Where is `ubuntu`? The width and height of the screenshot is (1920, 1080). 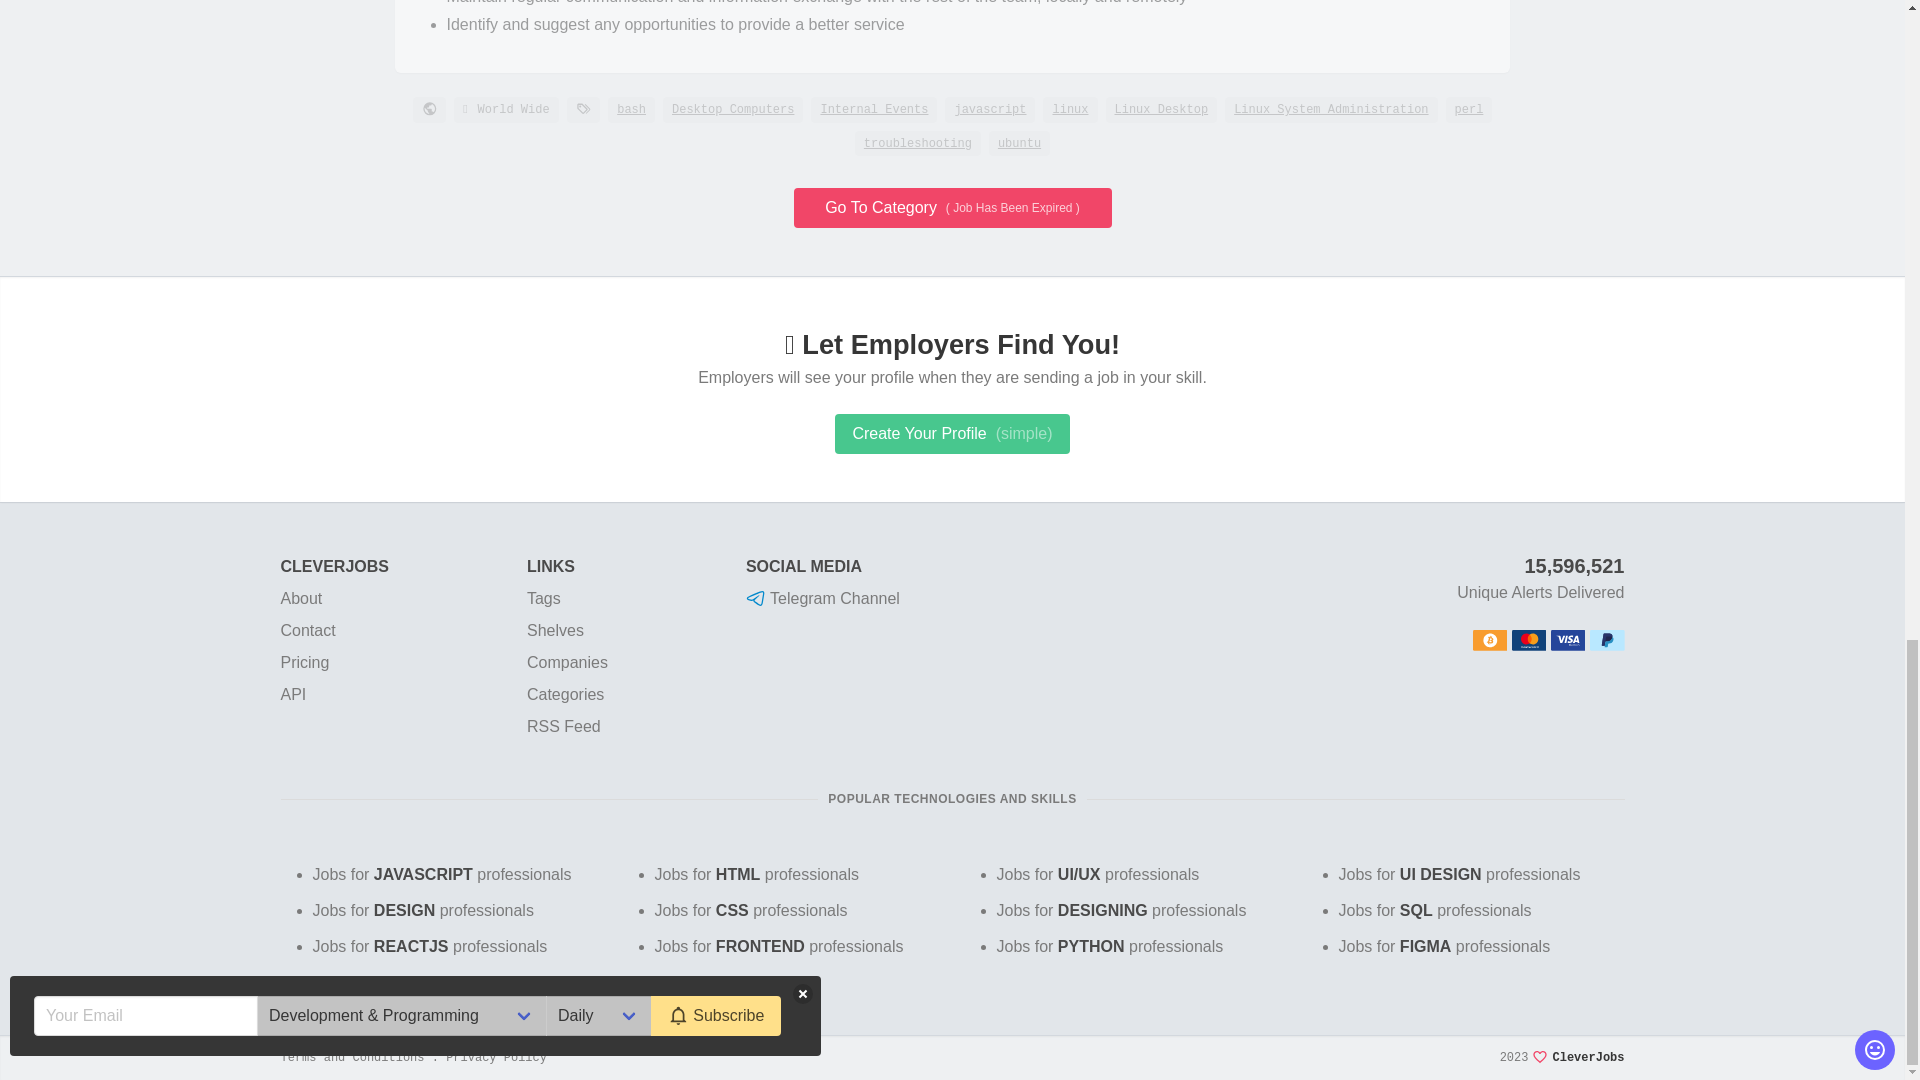 ubuntu is located at coordinates (1019, 143).